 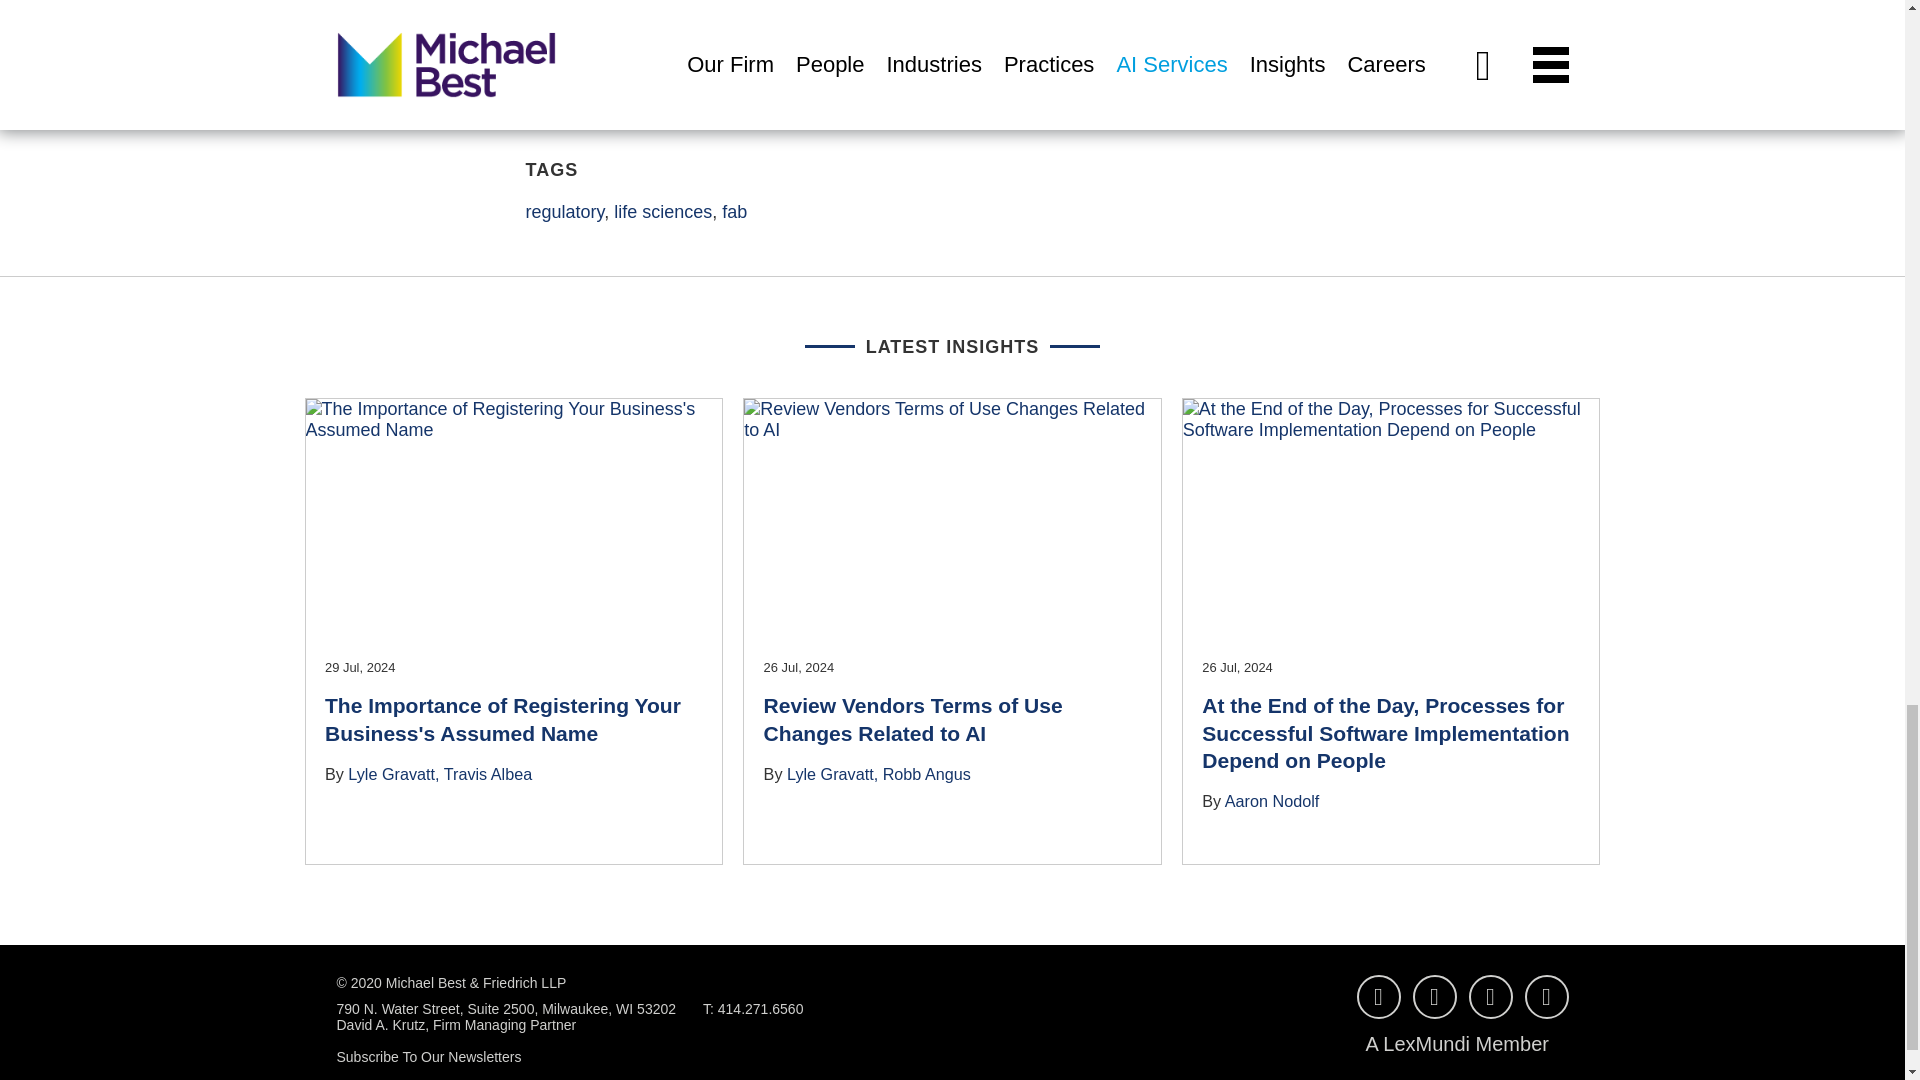 I want to click on Facebook, so click(x=1433, y=997).